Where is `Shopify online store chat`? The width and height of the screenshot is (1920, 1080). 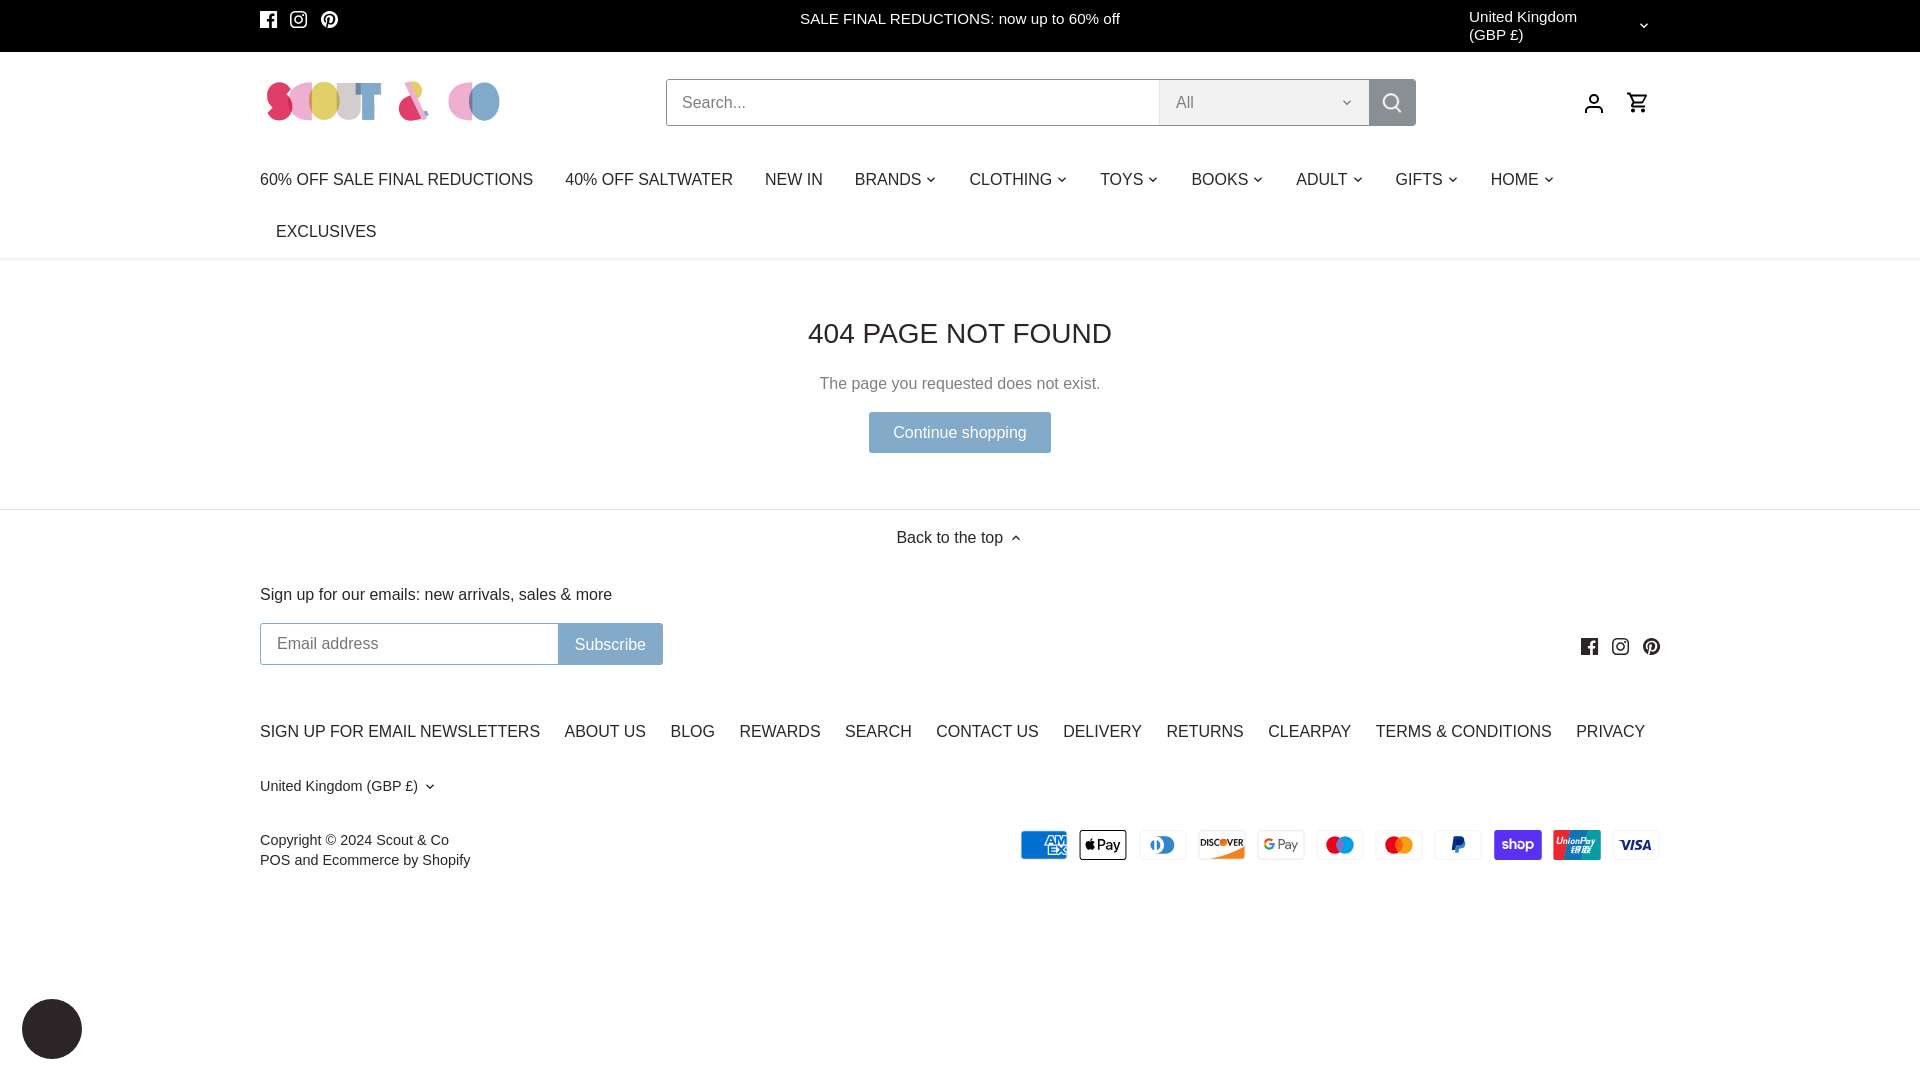
Shopify online store chat is located at coordinates (52, 1031).